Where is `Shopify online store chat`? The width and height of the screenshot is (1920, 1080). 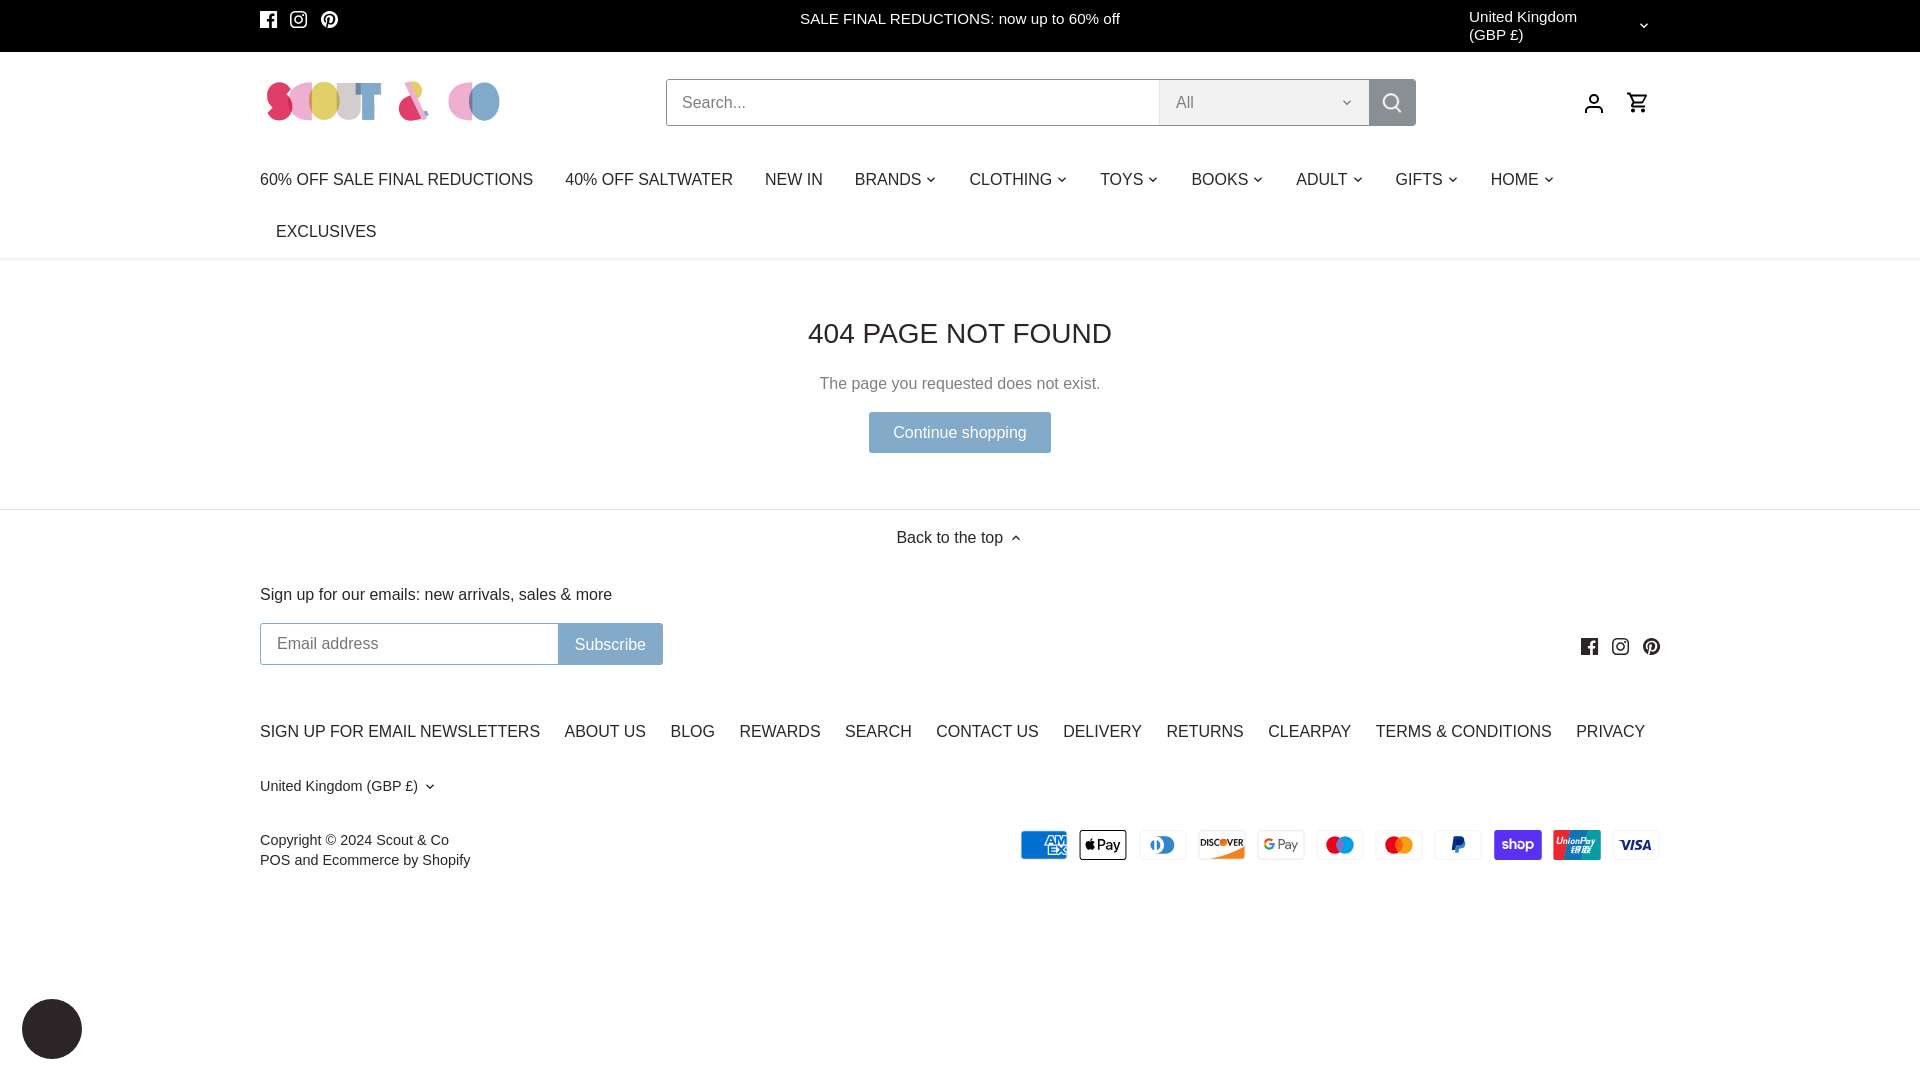
Shopify online store chat is located at coordinates (52, 1031).